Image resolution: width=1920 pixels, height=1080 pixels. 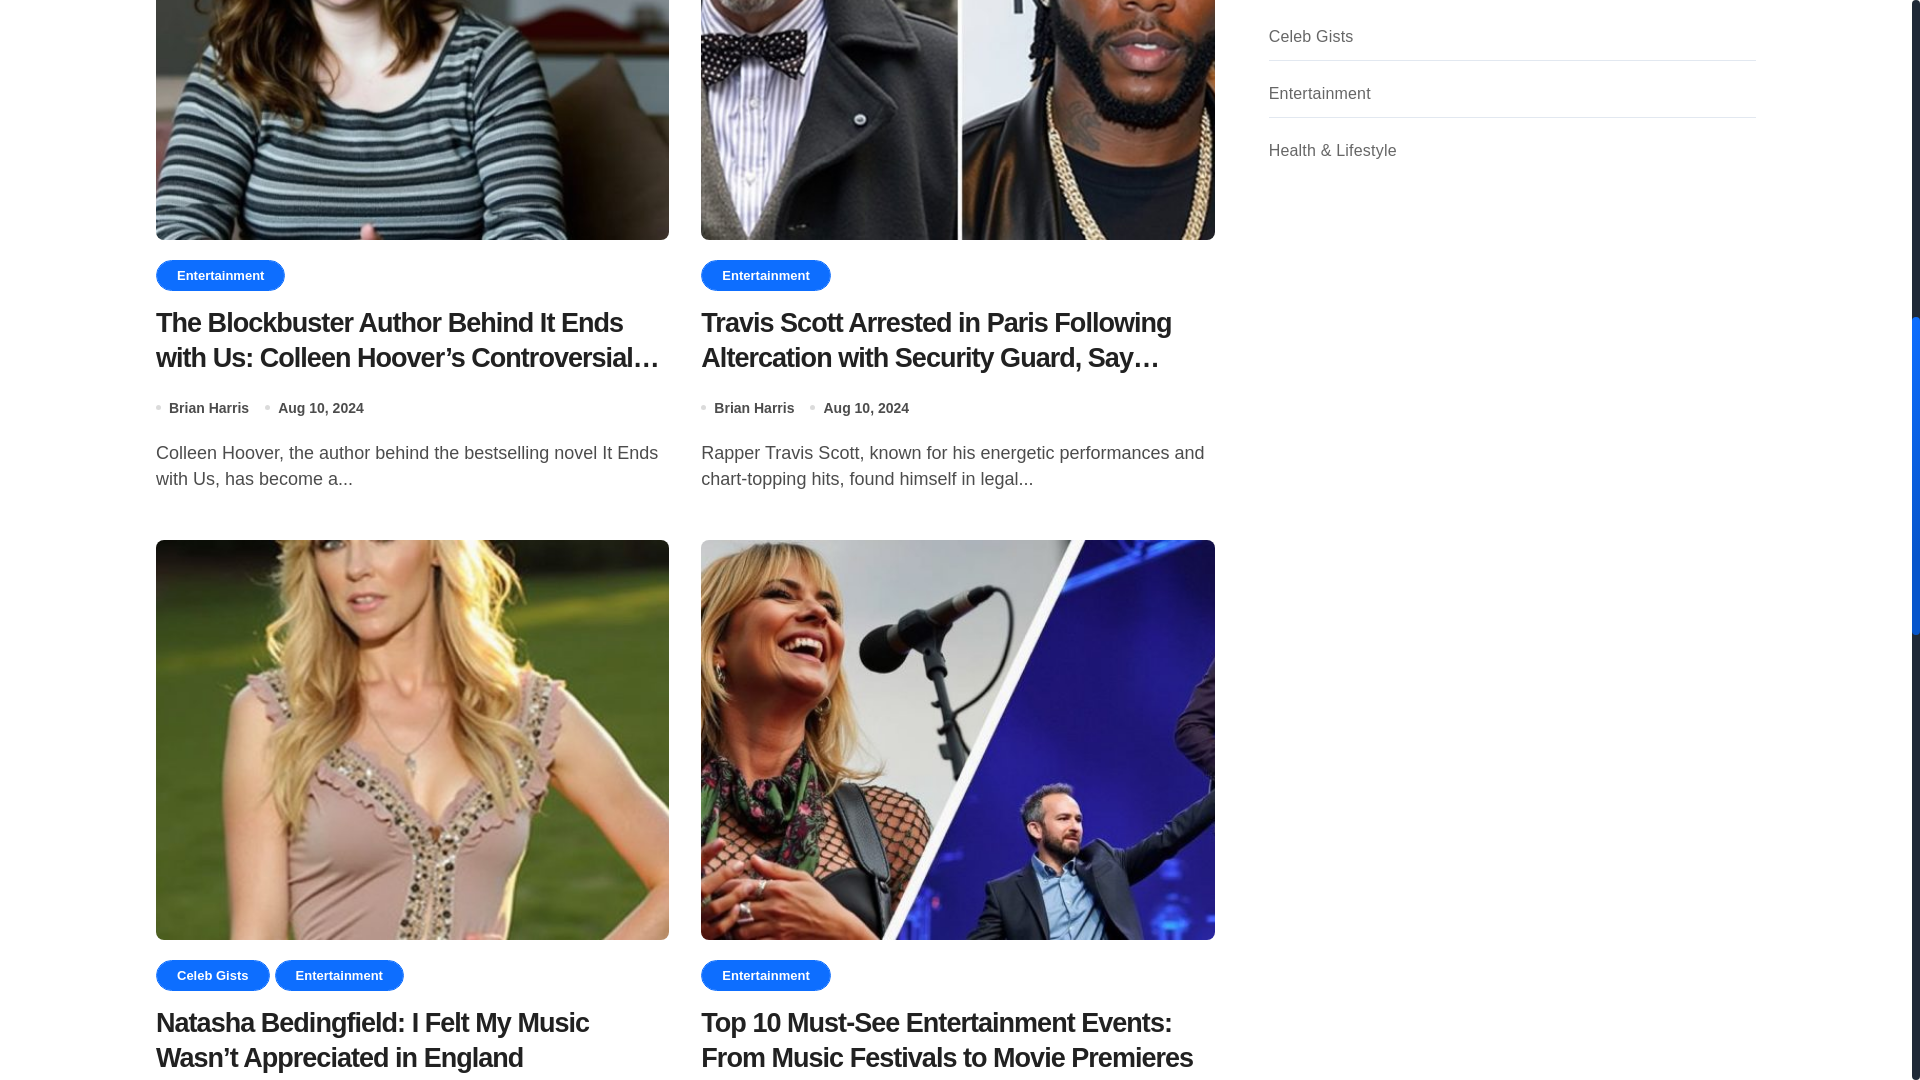 I want to click on Aug 10, 2024, so click(x=321, y=408).